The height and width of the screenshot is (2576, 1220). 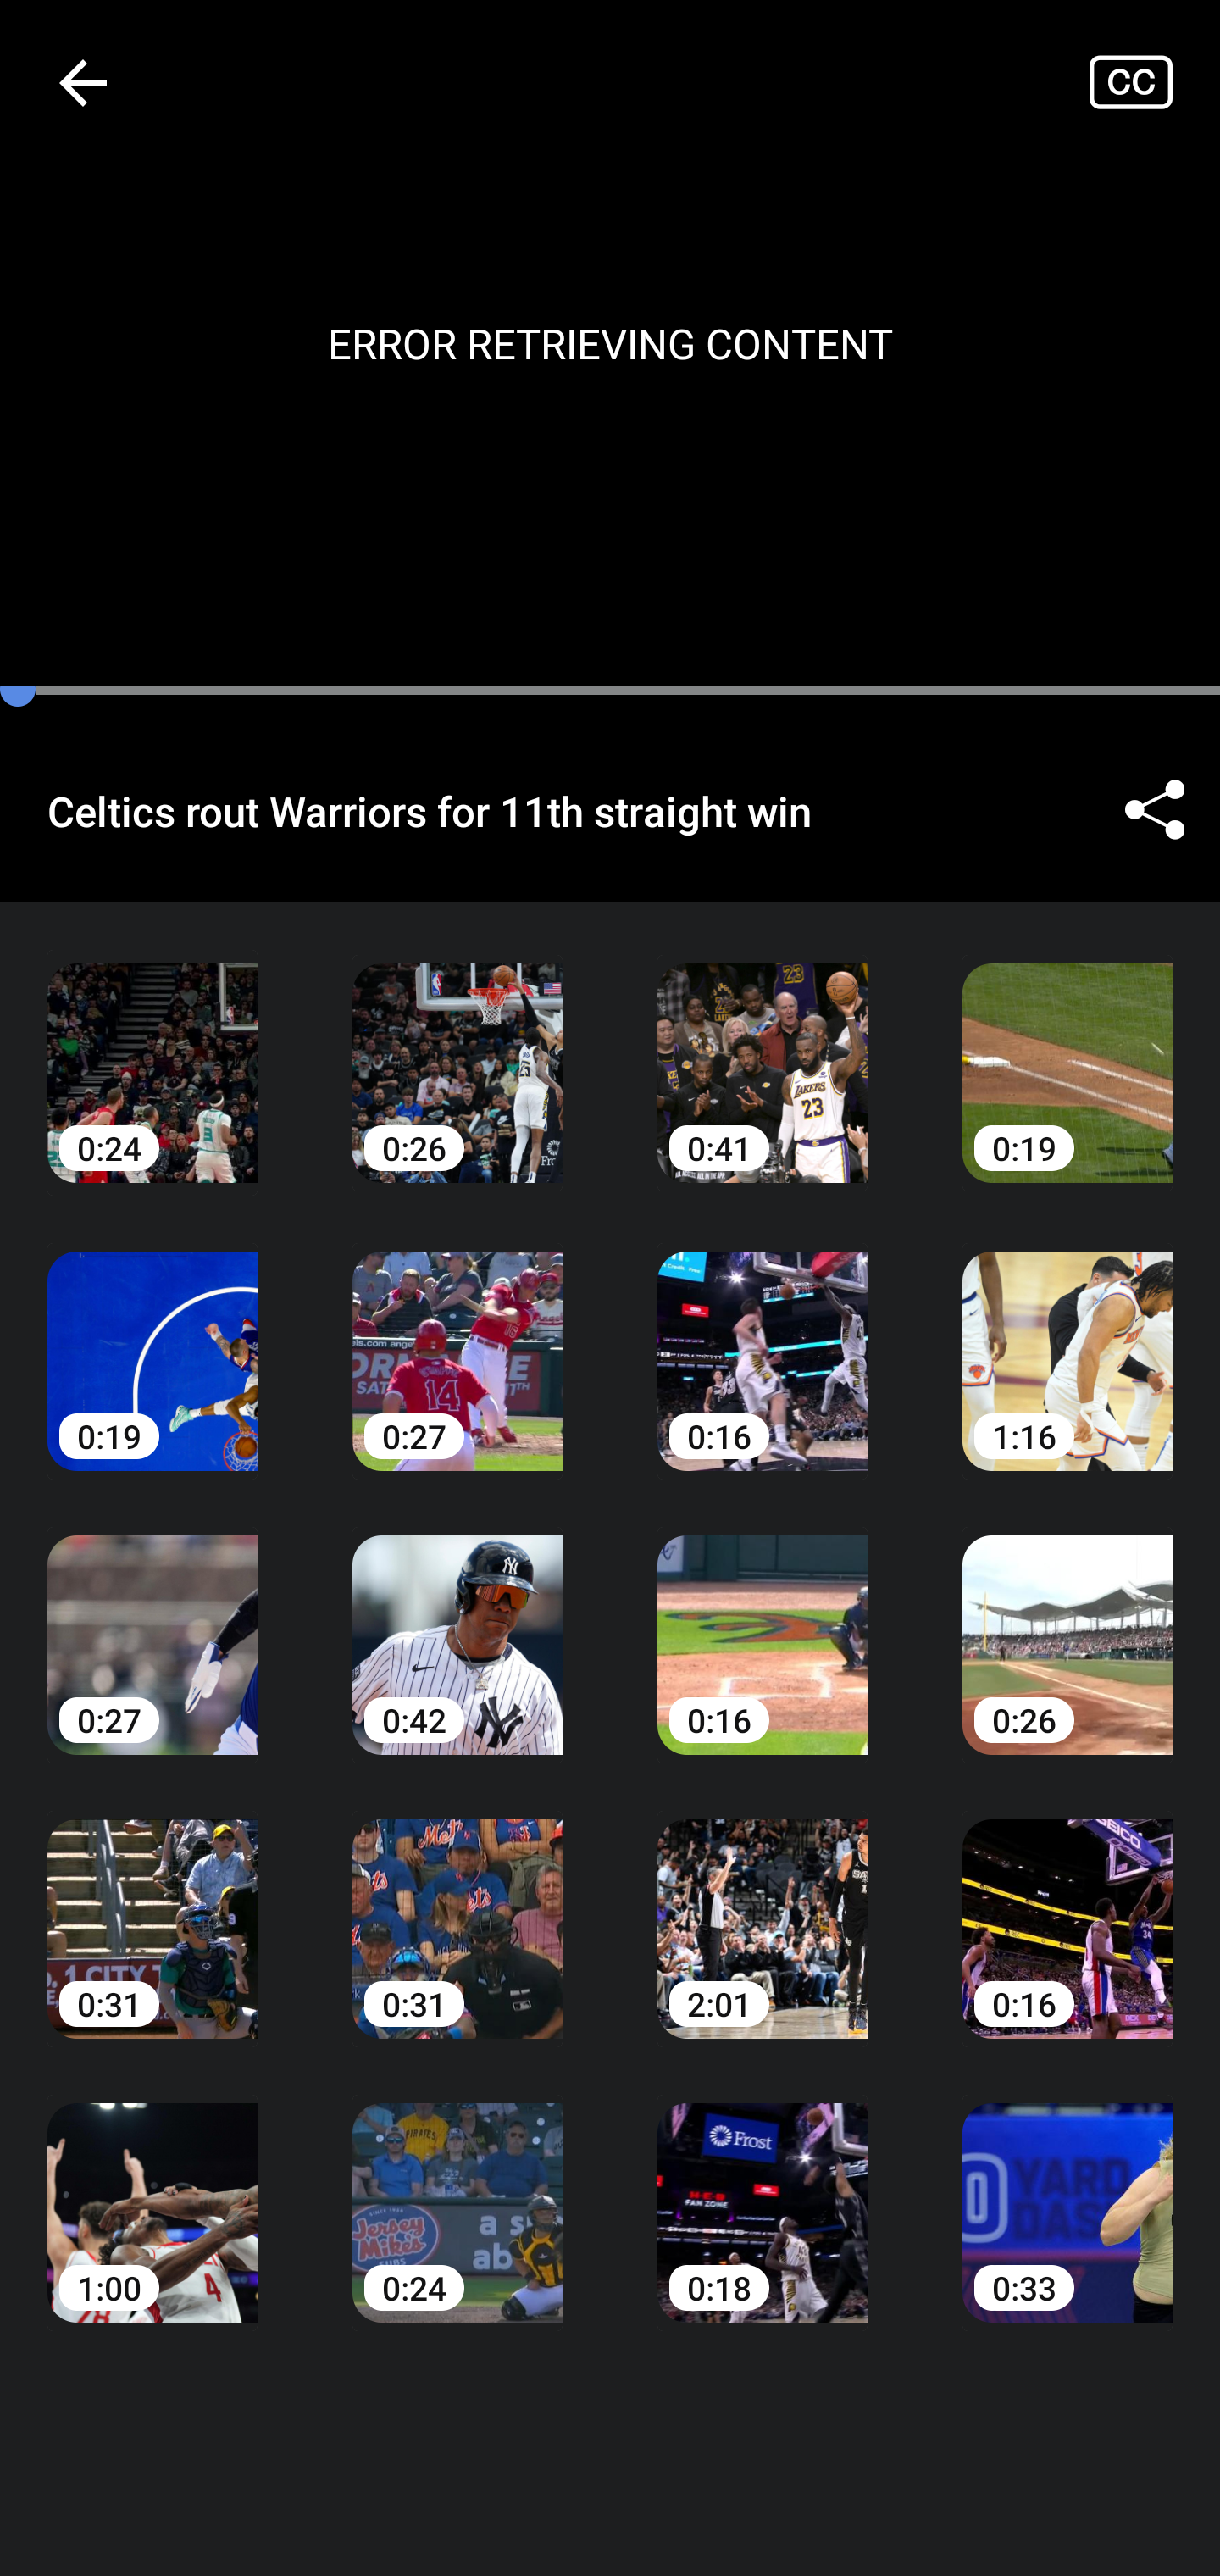 What do you see at coordinates (1067, 2190) in the screenshot?
I see `0:33` at bounding box center [1067, 2190].